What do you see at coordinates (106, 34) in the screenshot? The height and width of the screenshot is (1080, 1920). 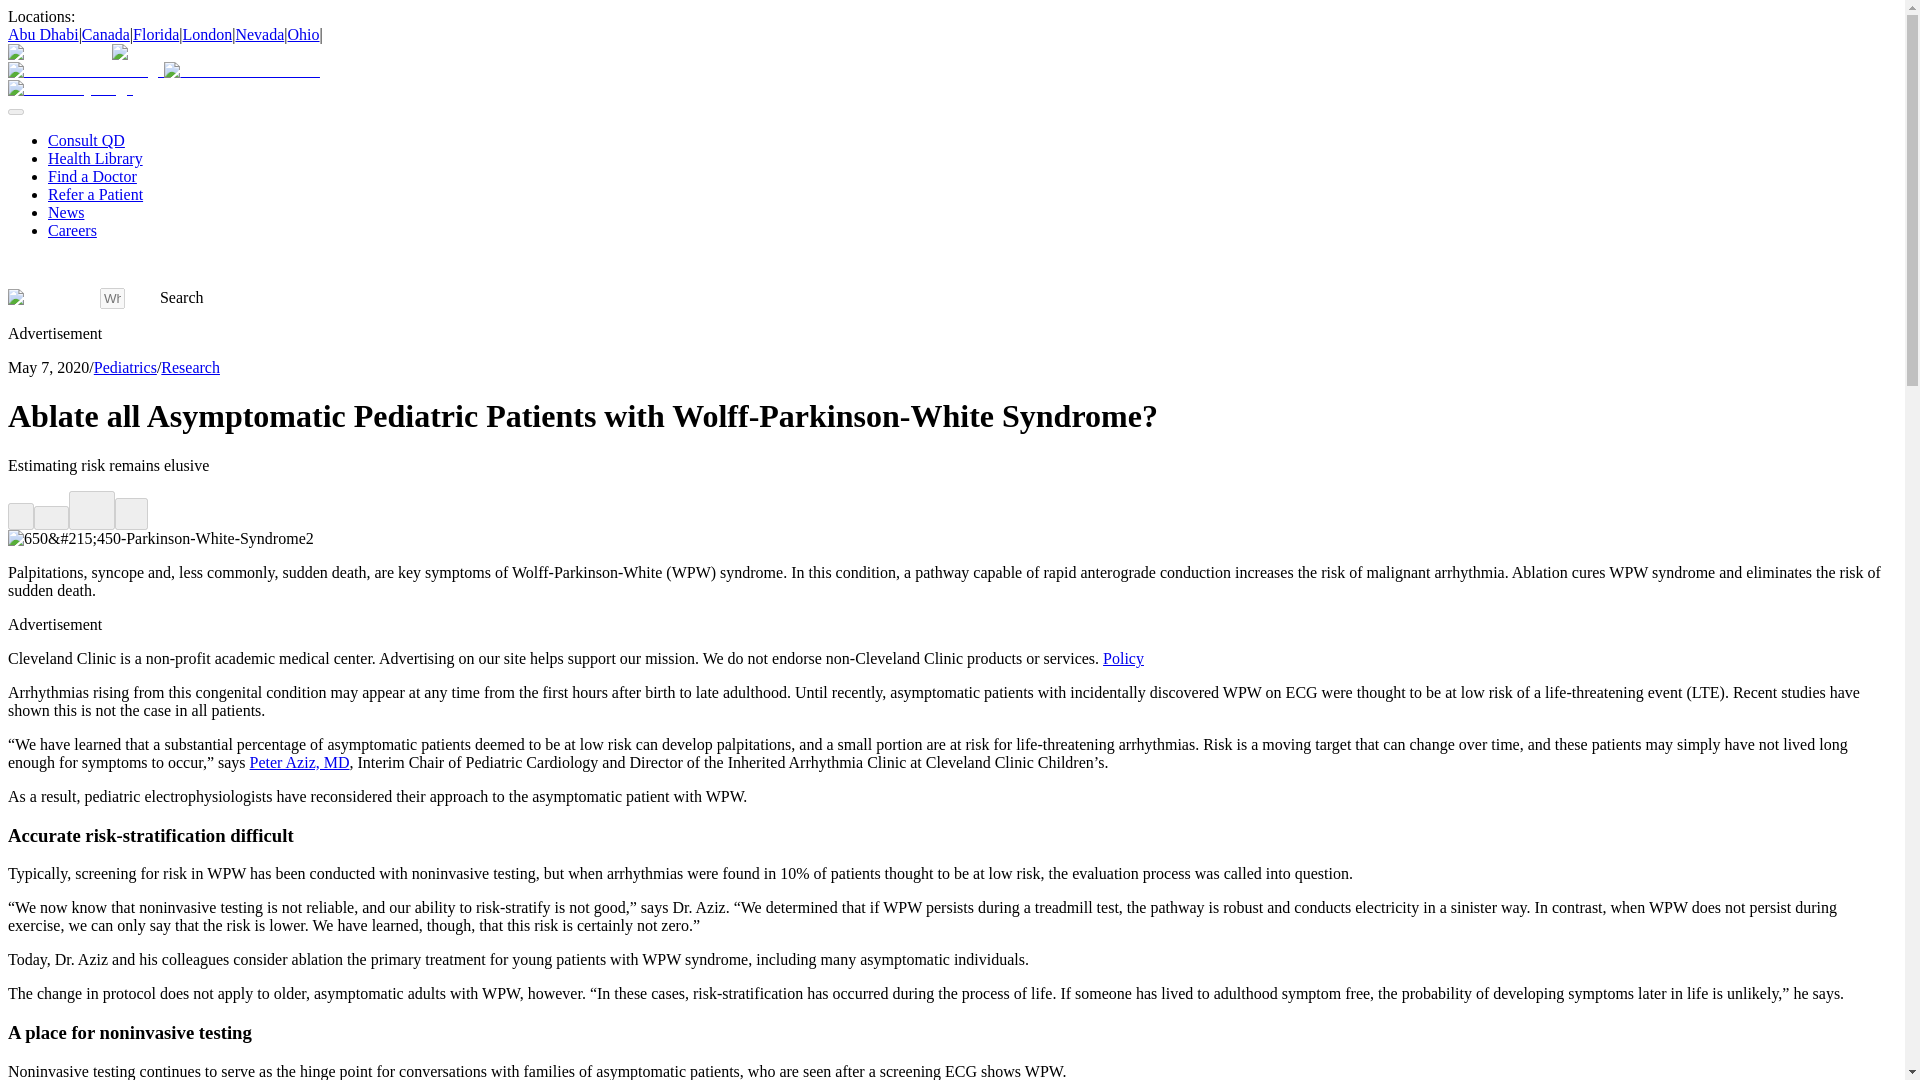 I see `Canada` at bounding box center [106, 34].